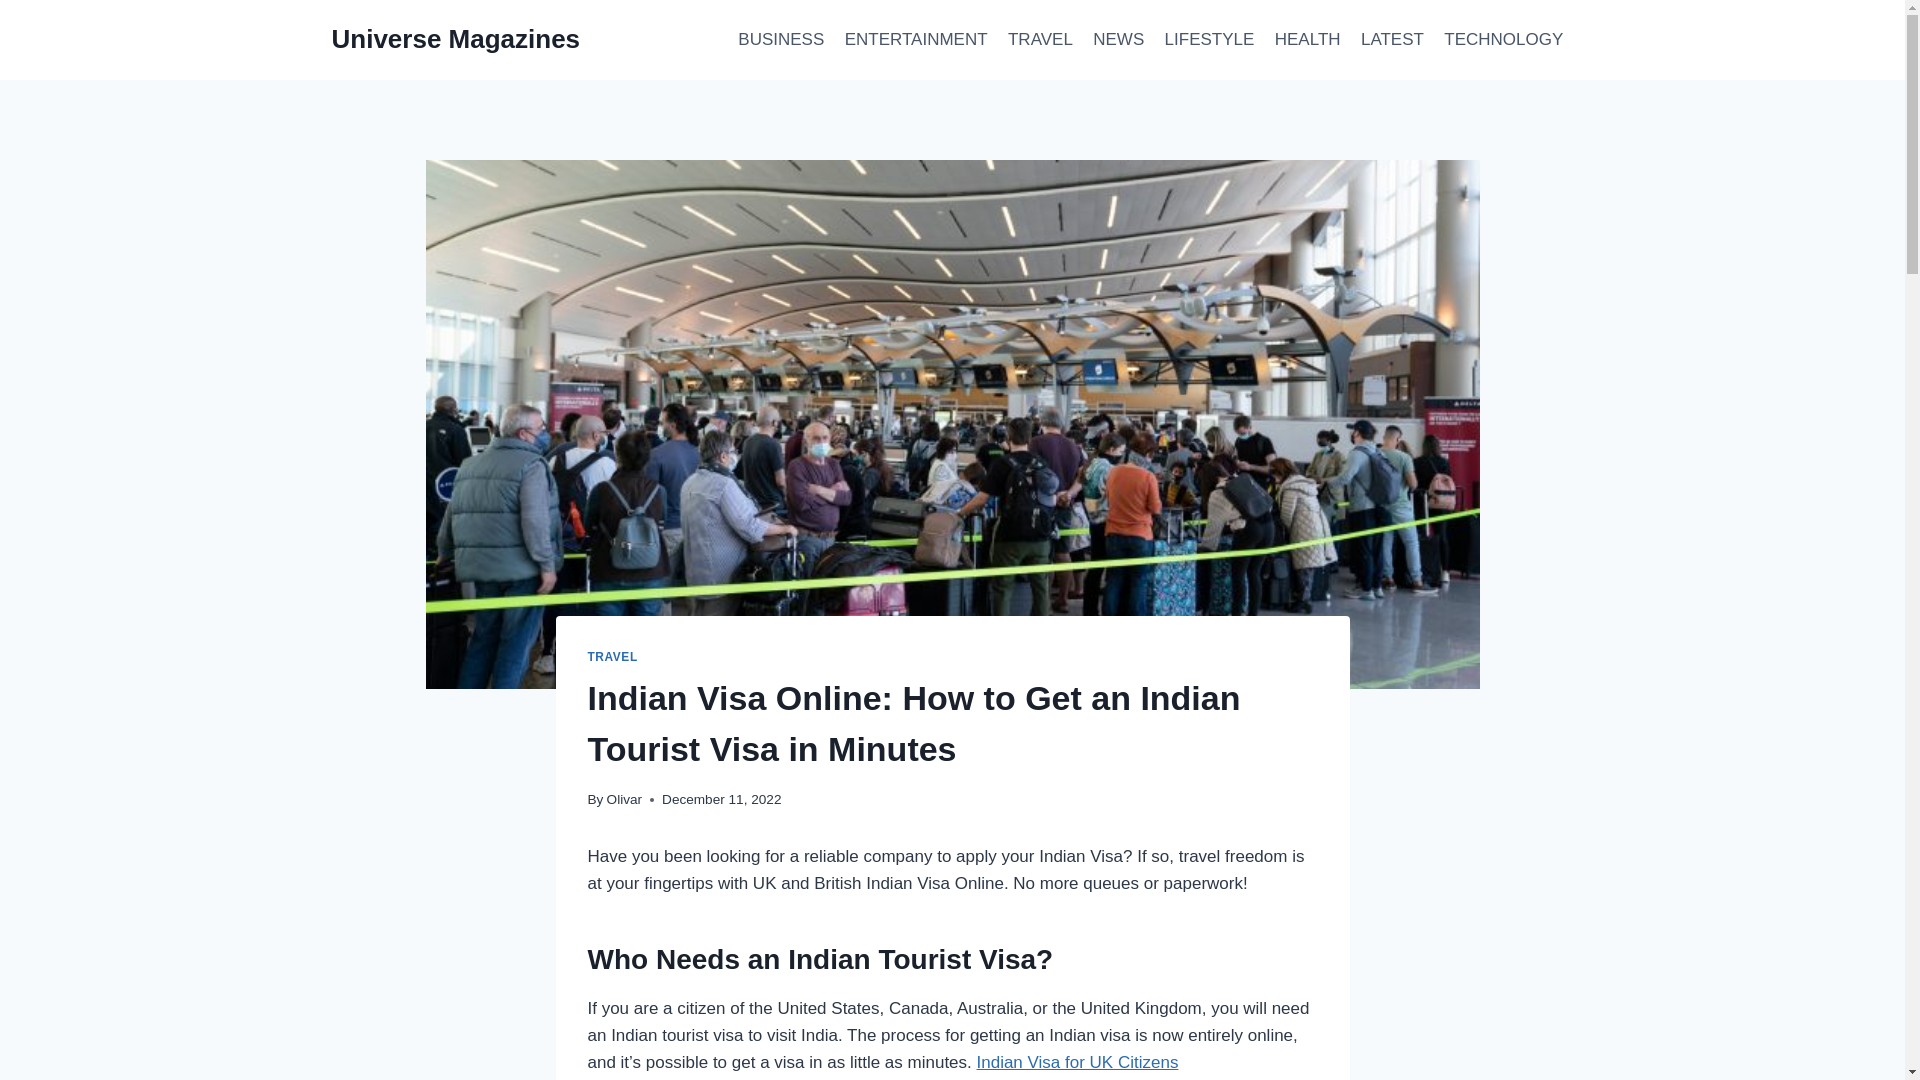 The image size is (1920, 1080). I want to click on LIFESTYLE, so click(1208, 40).